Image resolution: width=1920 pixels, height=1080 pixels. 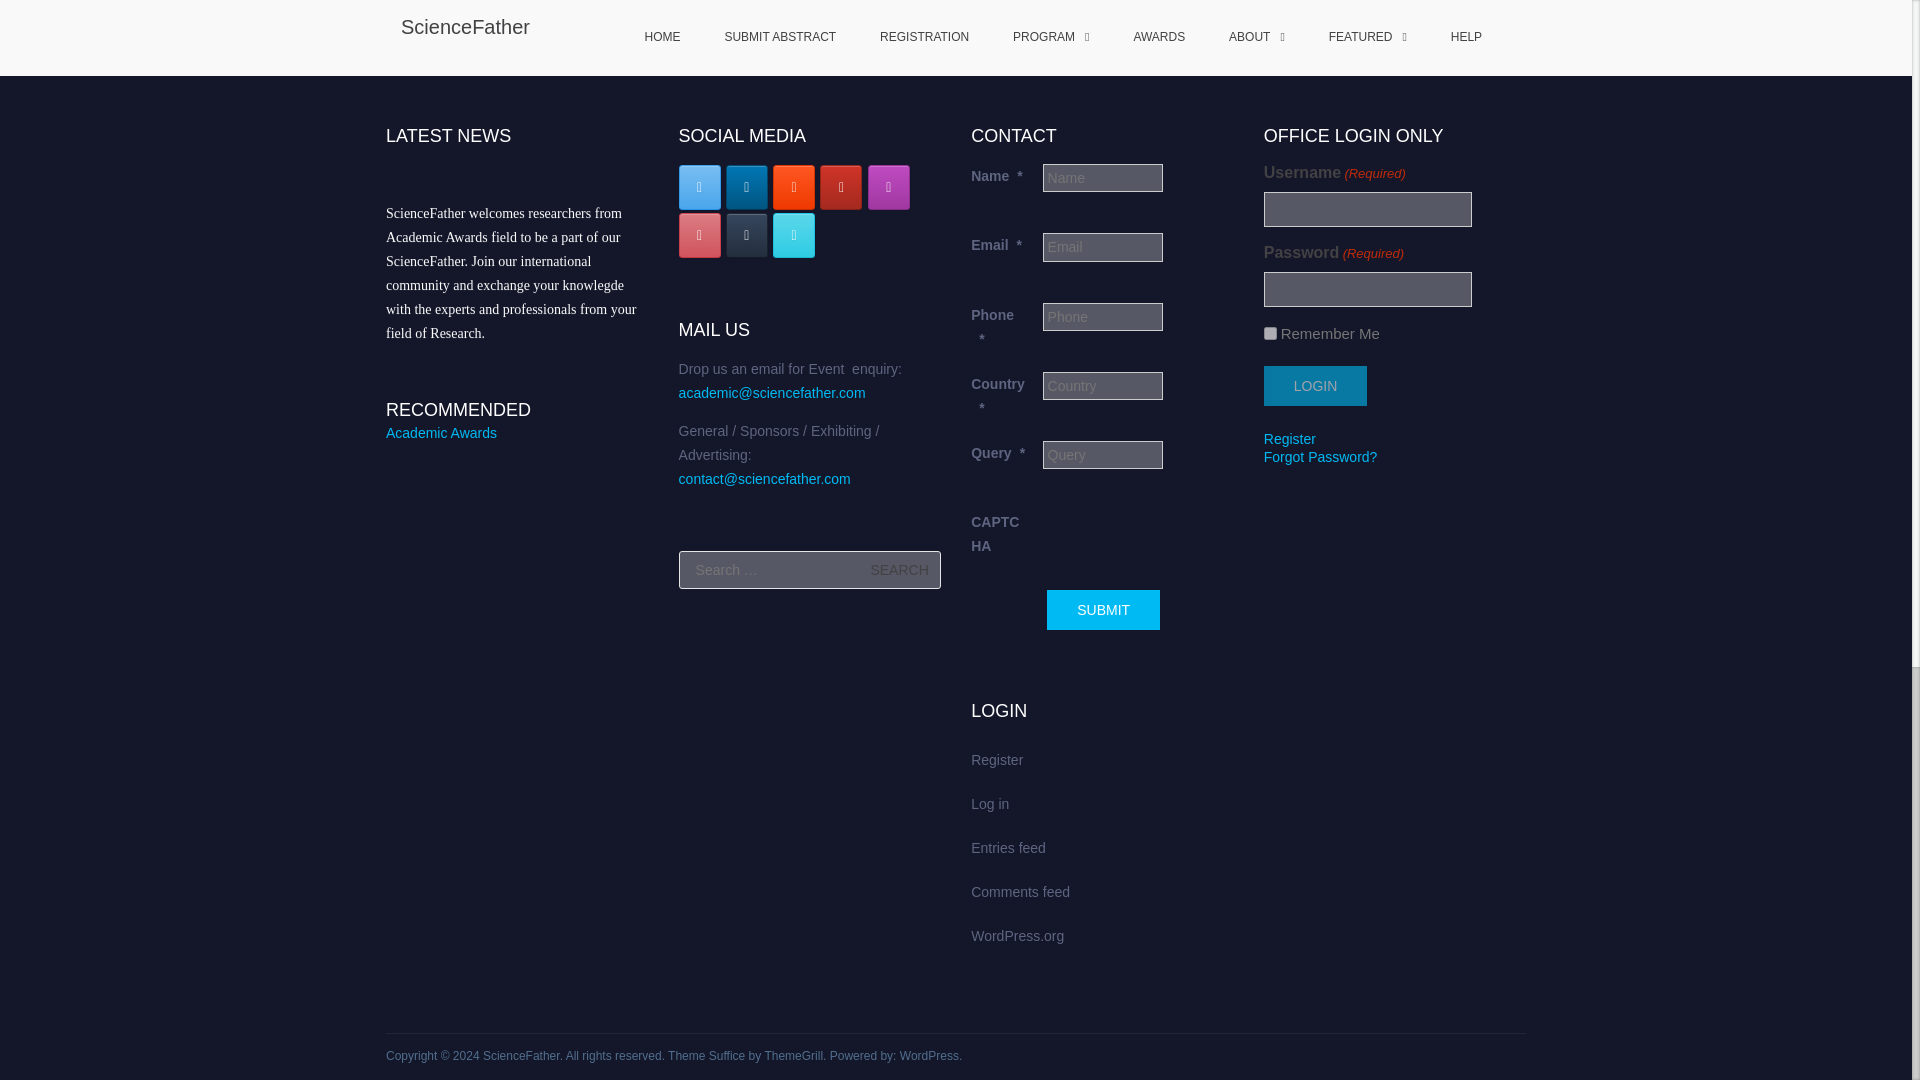 I want to click on Suffice, so click(x=726, y=1055).